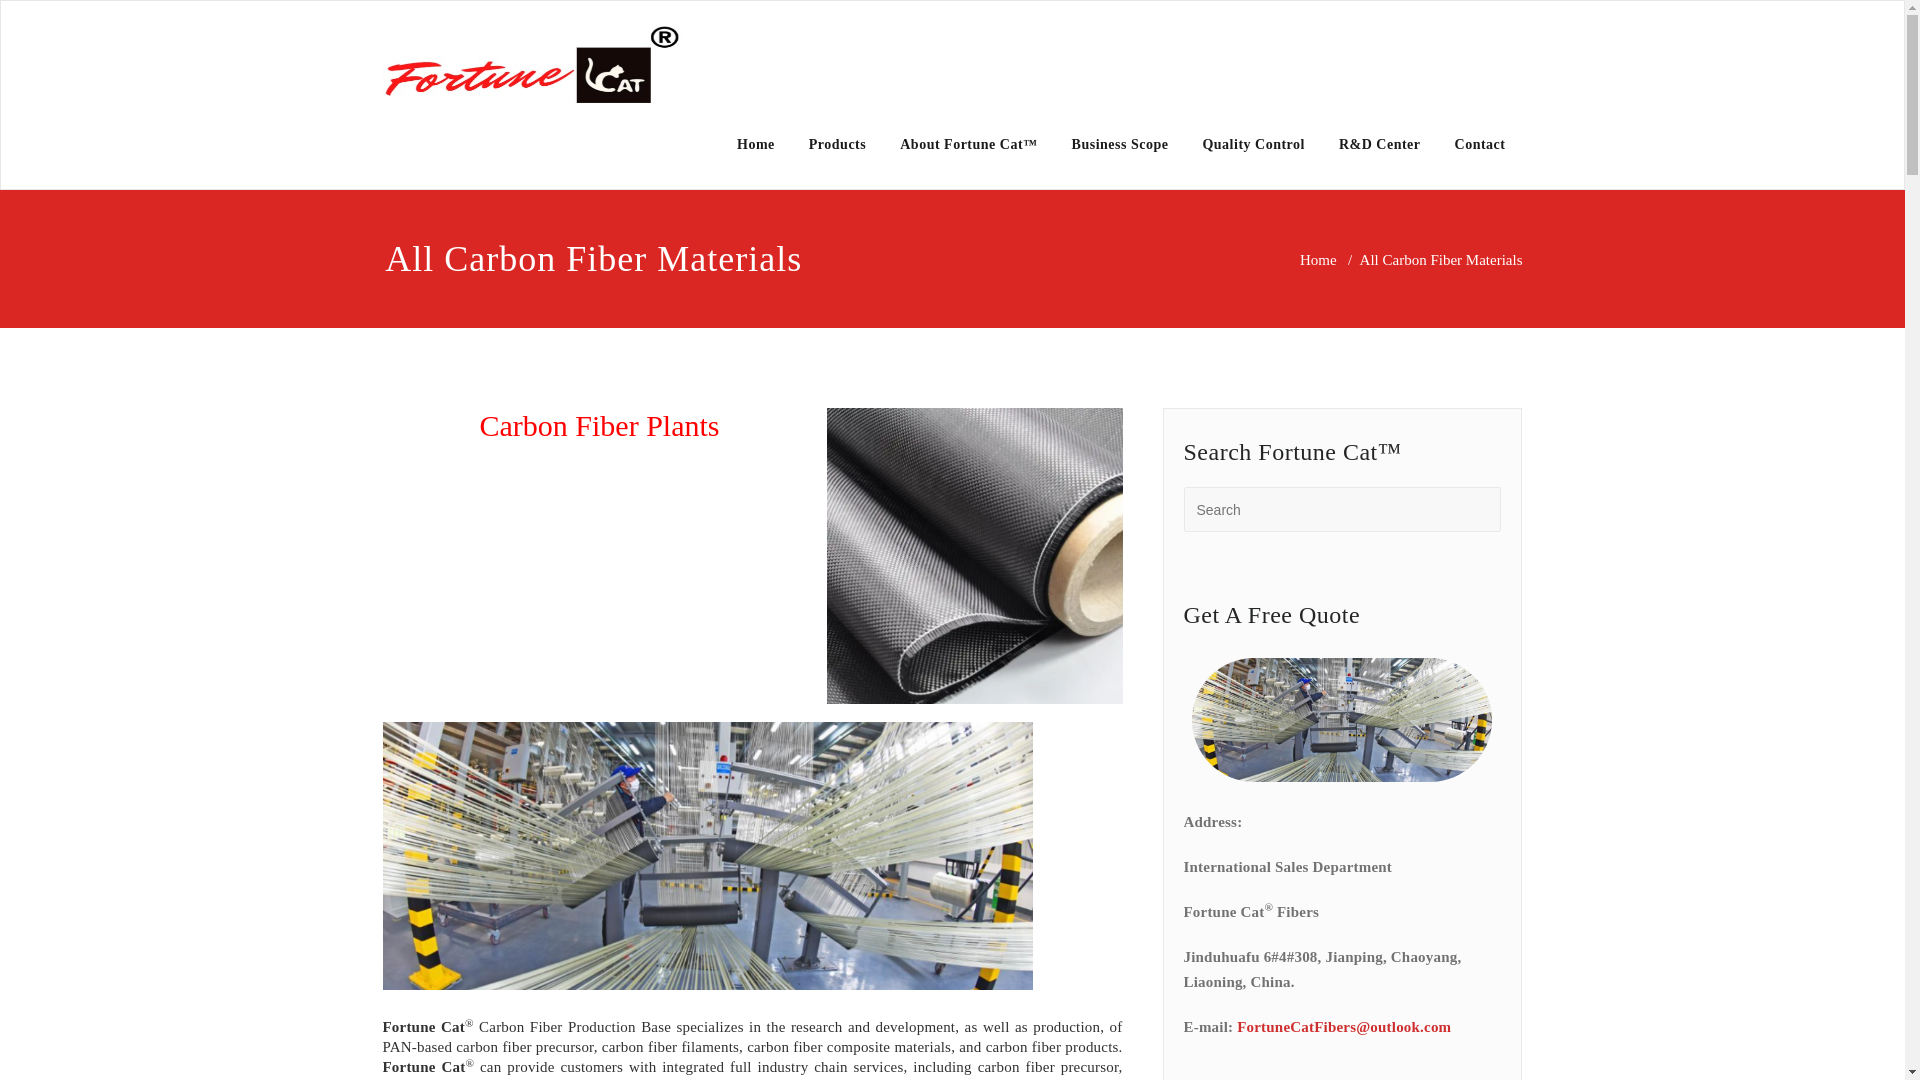 Image resolution: width=1920 pixels, height=1080 pixels. Describe the element at coordinates (1253, 145) in the screenshot. I see `Quality Control` at that location.